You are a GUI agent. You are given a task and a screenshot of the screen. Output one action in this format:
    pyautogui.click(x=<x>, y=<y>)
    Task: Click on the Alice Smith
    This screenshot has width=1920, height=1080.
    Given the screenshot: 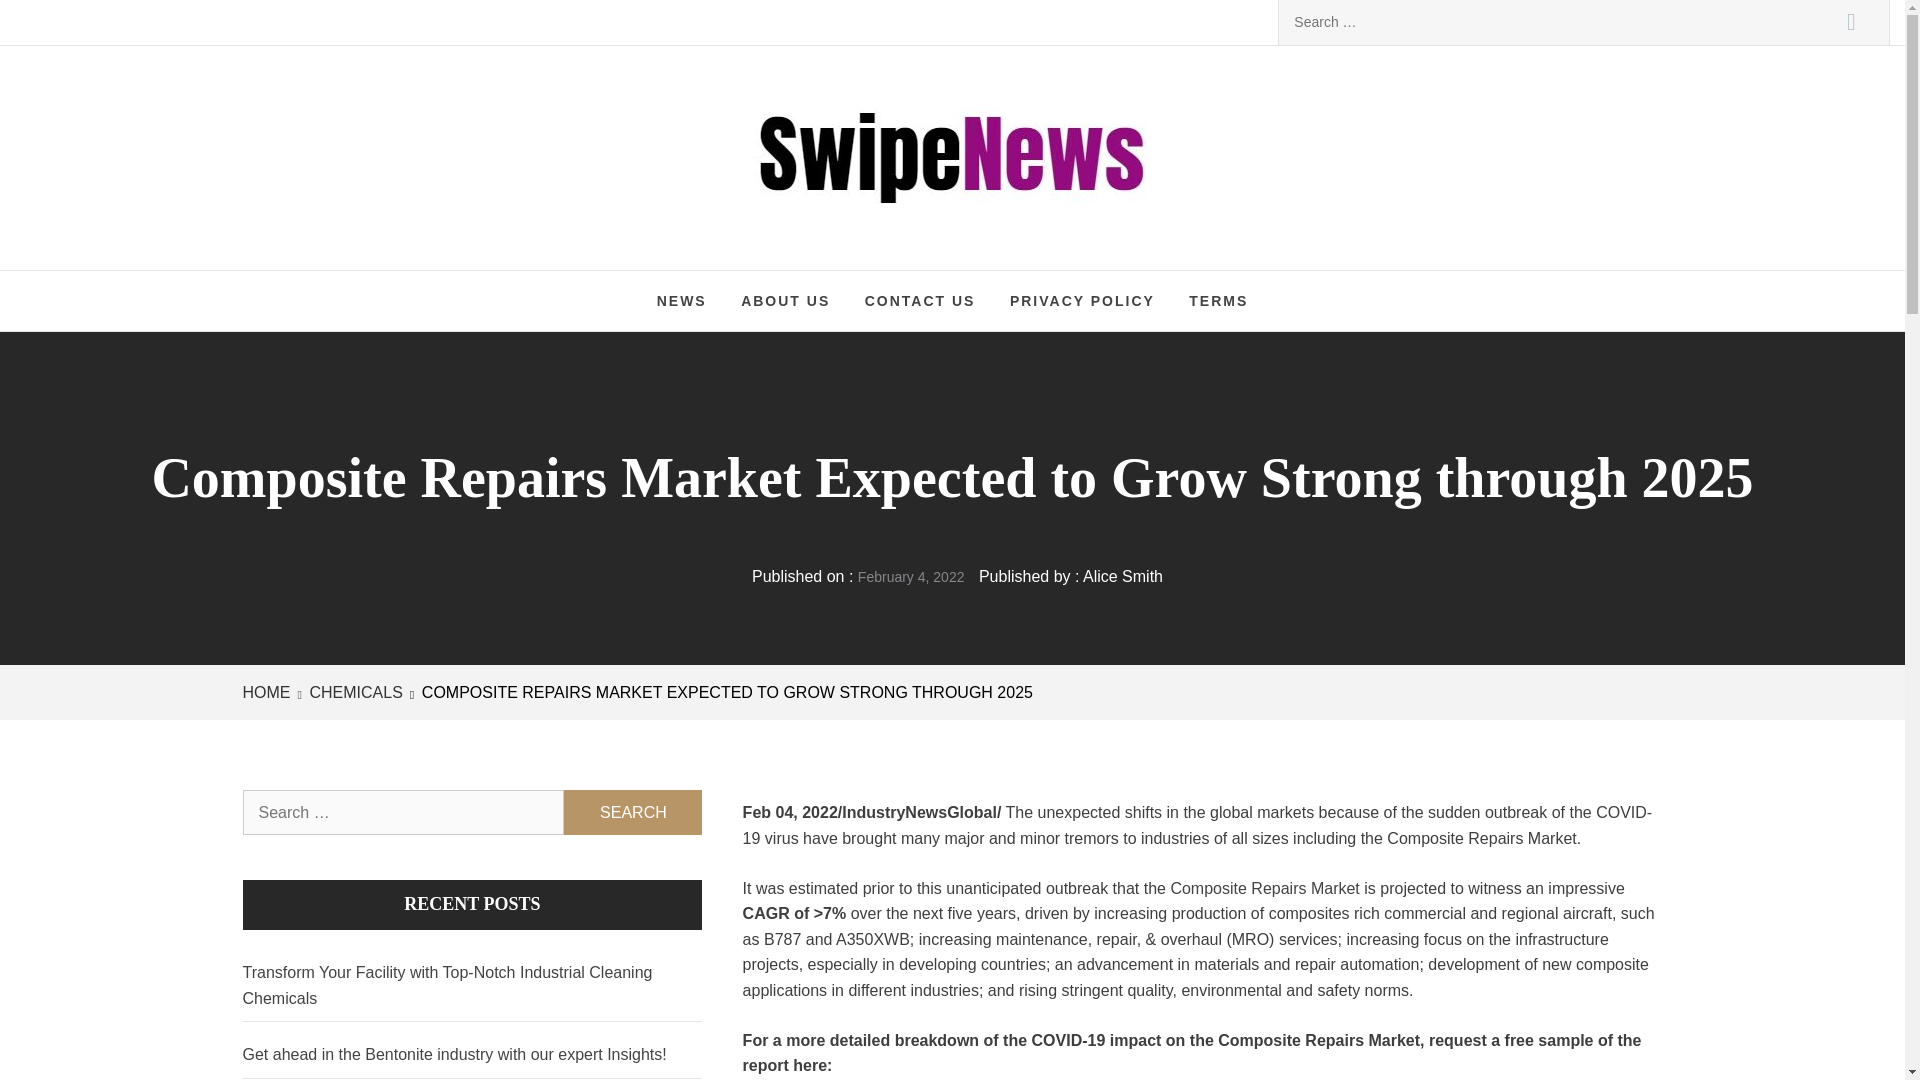 What is the action you would take?
    pyautogui.click(x=1122, y=576)
    